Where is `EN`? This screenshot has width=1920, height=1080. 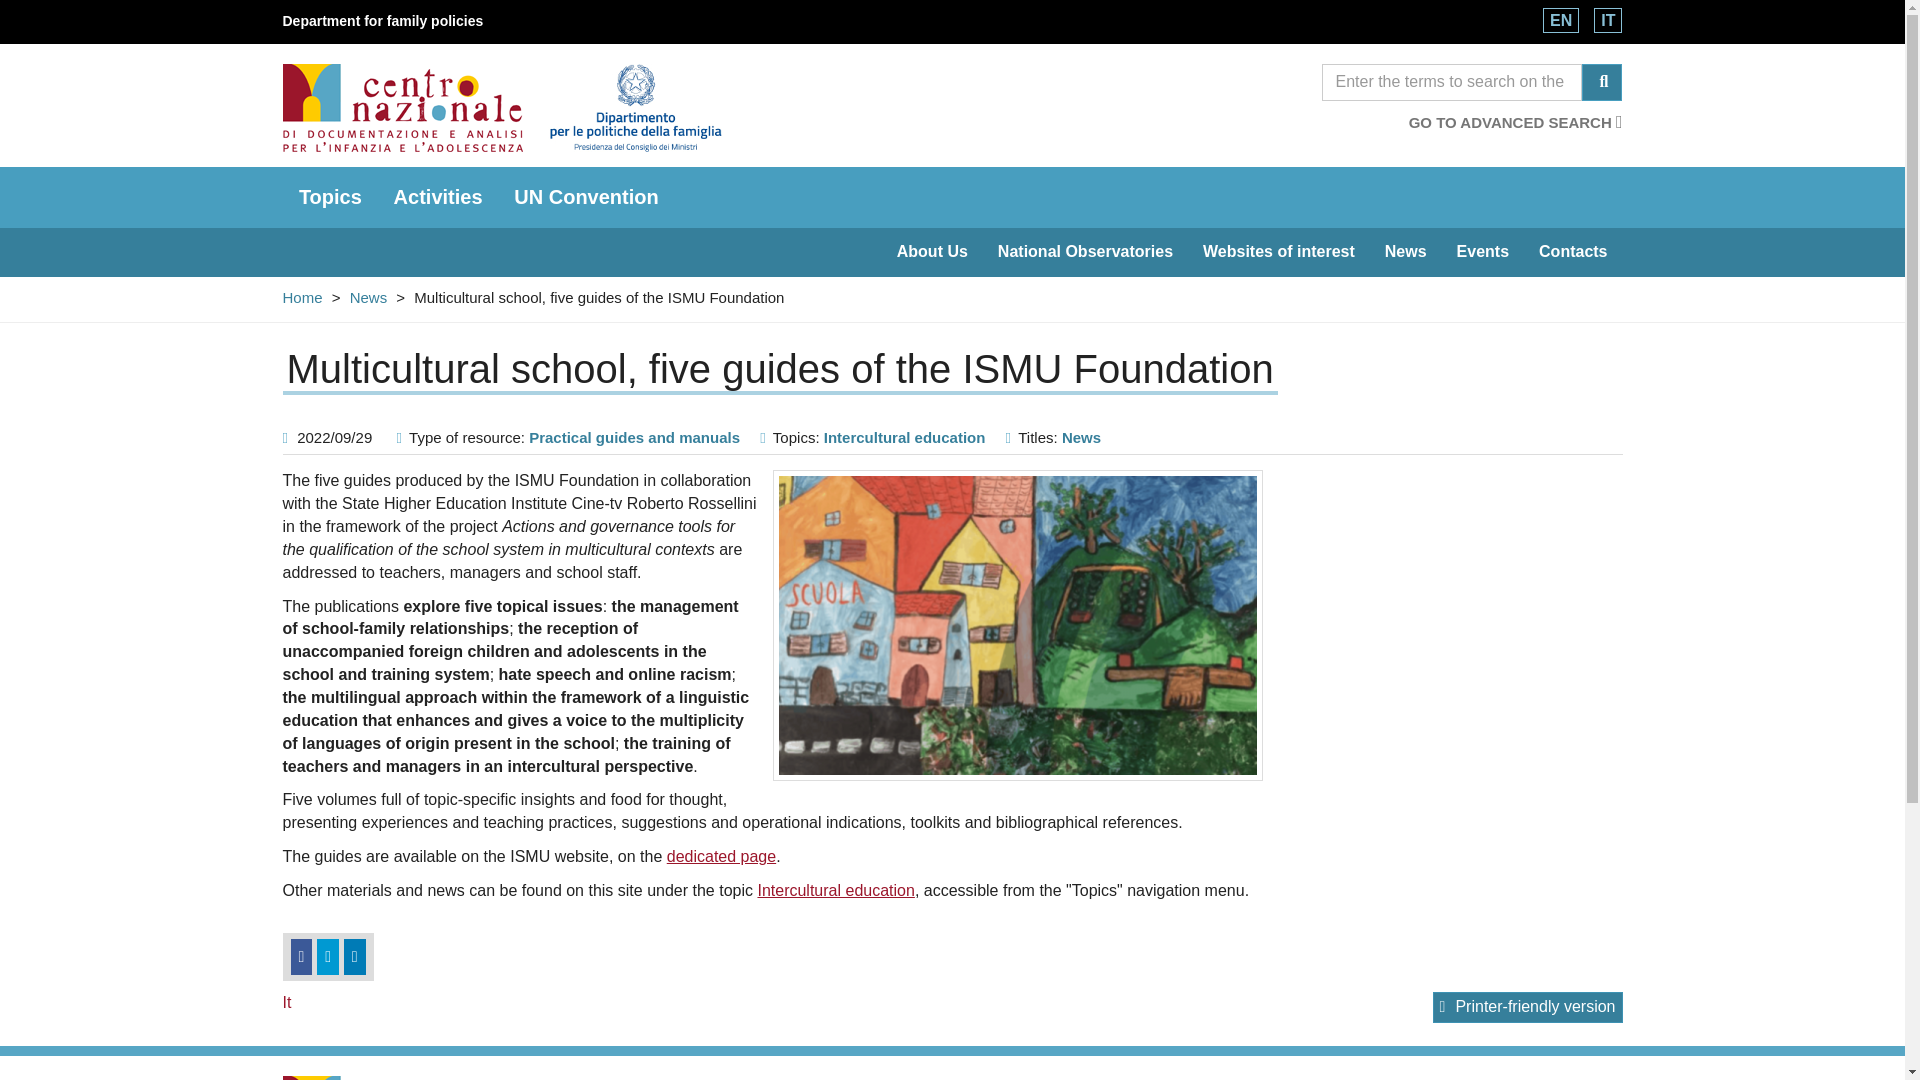 EN is located at coordinates (1560, 20).